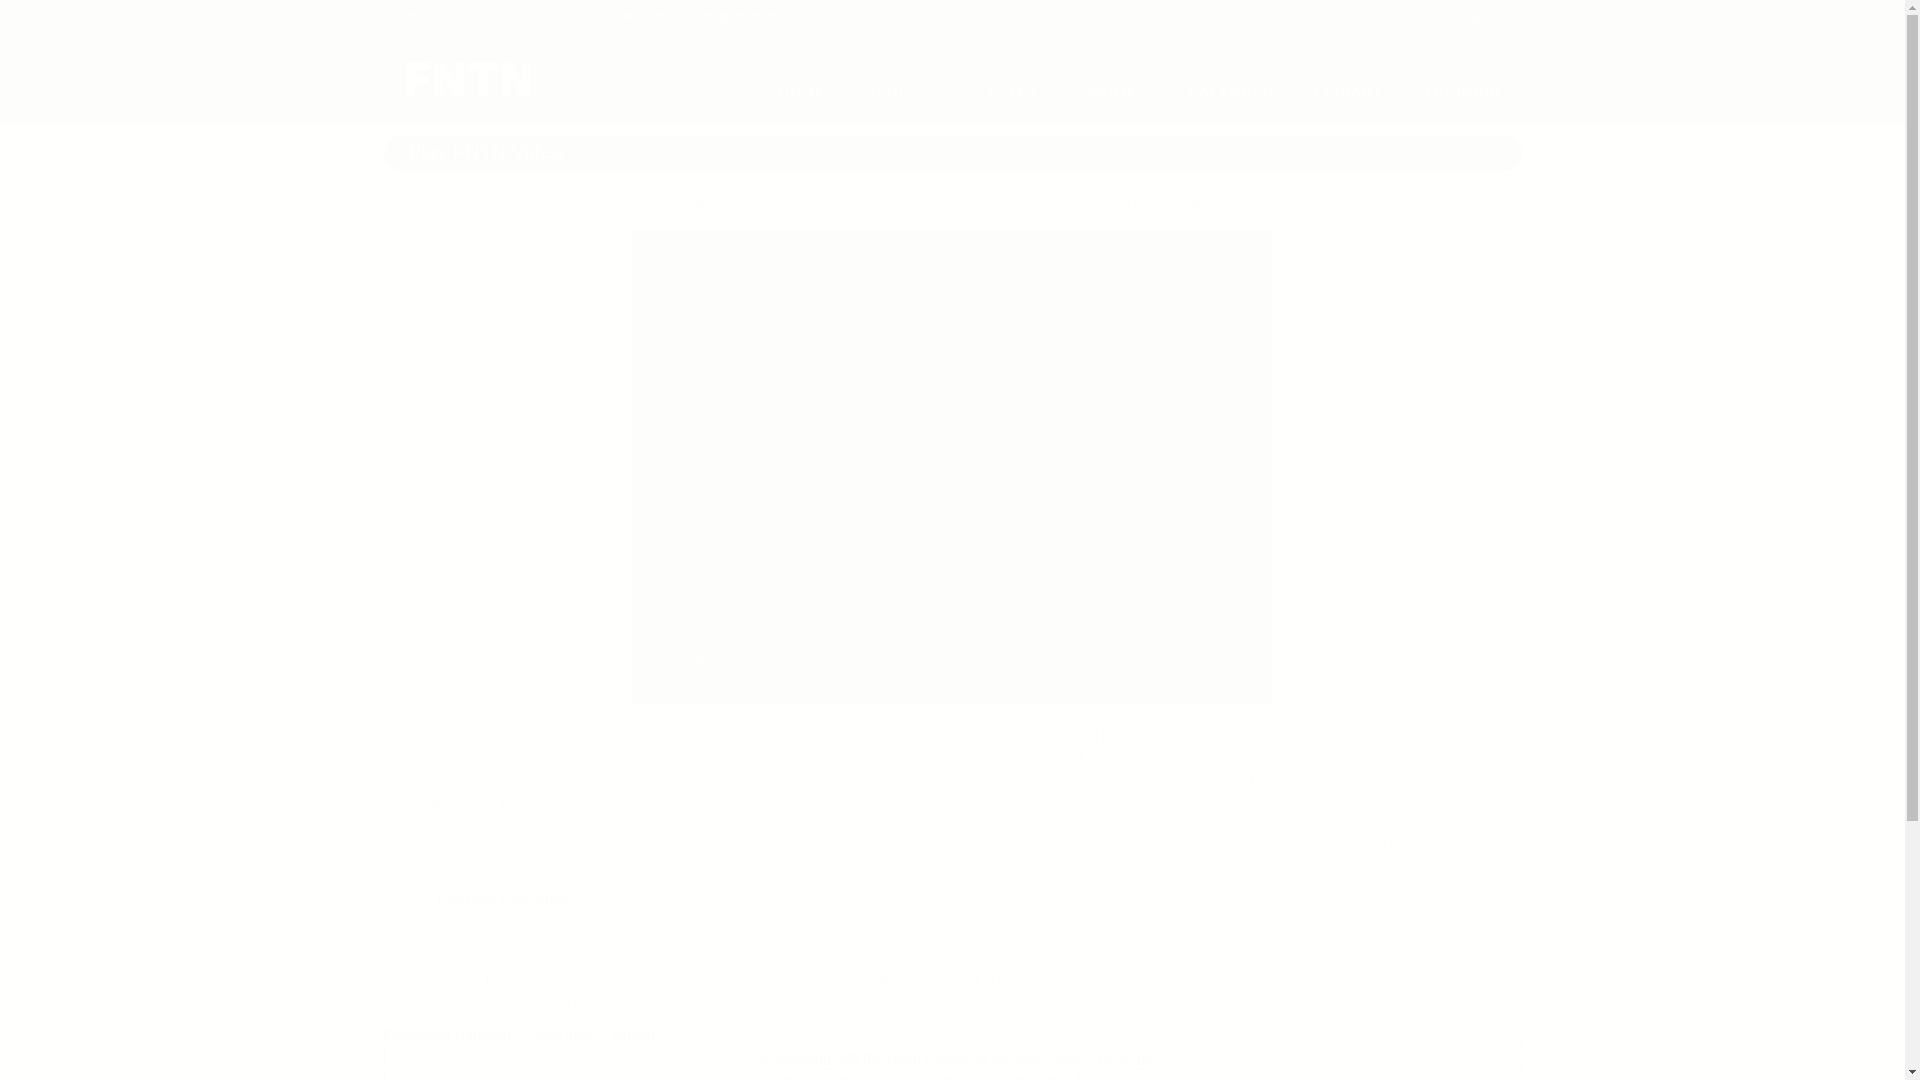 This screenshot has height=1080, width=1920. Describe the element at coordinates (1117, 91) in the screenshot. I see `SERIES` at that location.